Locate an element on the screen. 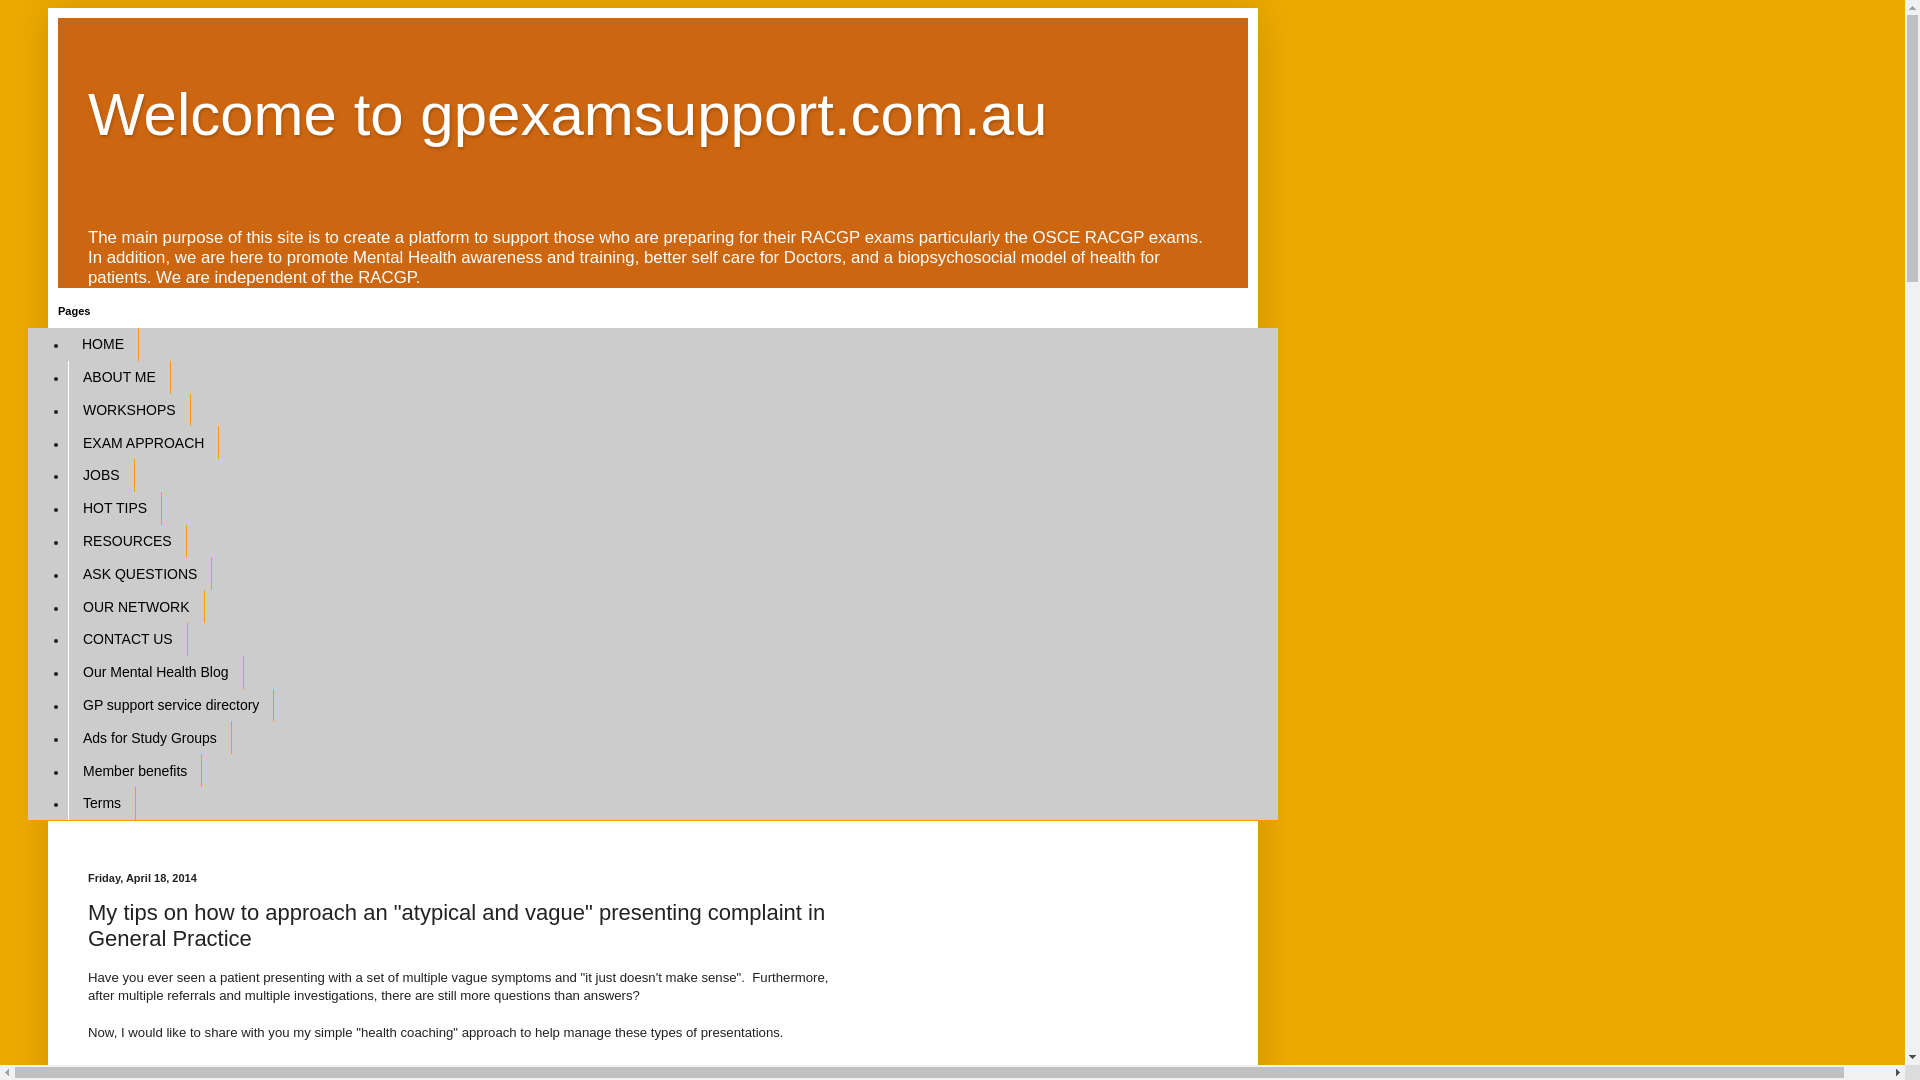 The height and width of the screenshot is (1080, 1920). ABOUT ME is located at coordinates (118, 377).